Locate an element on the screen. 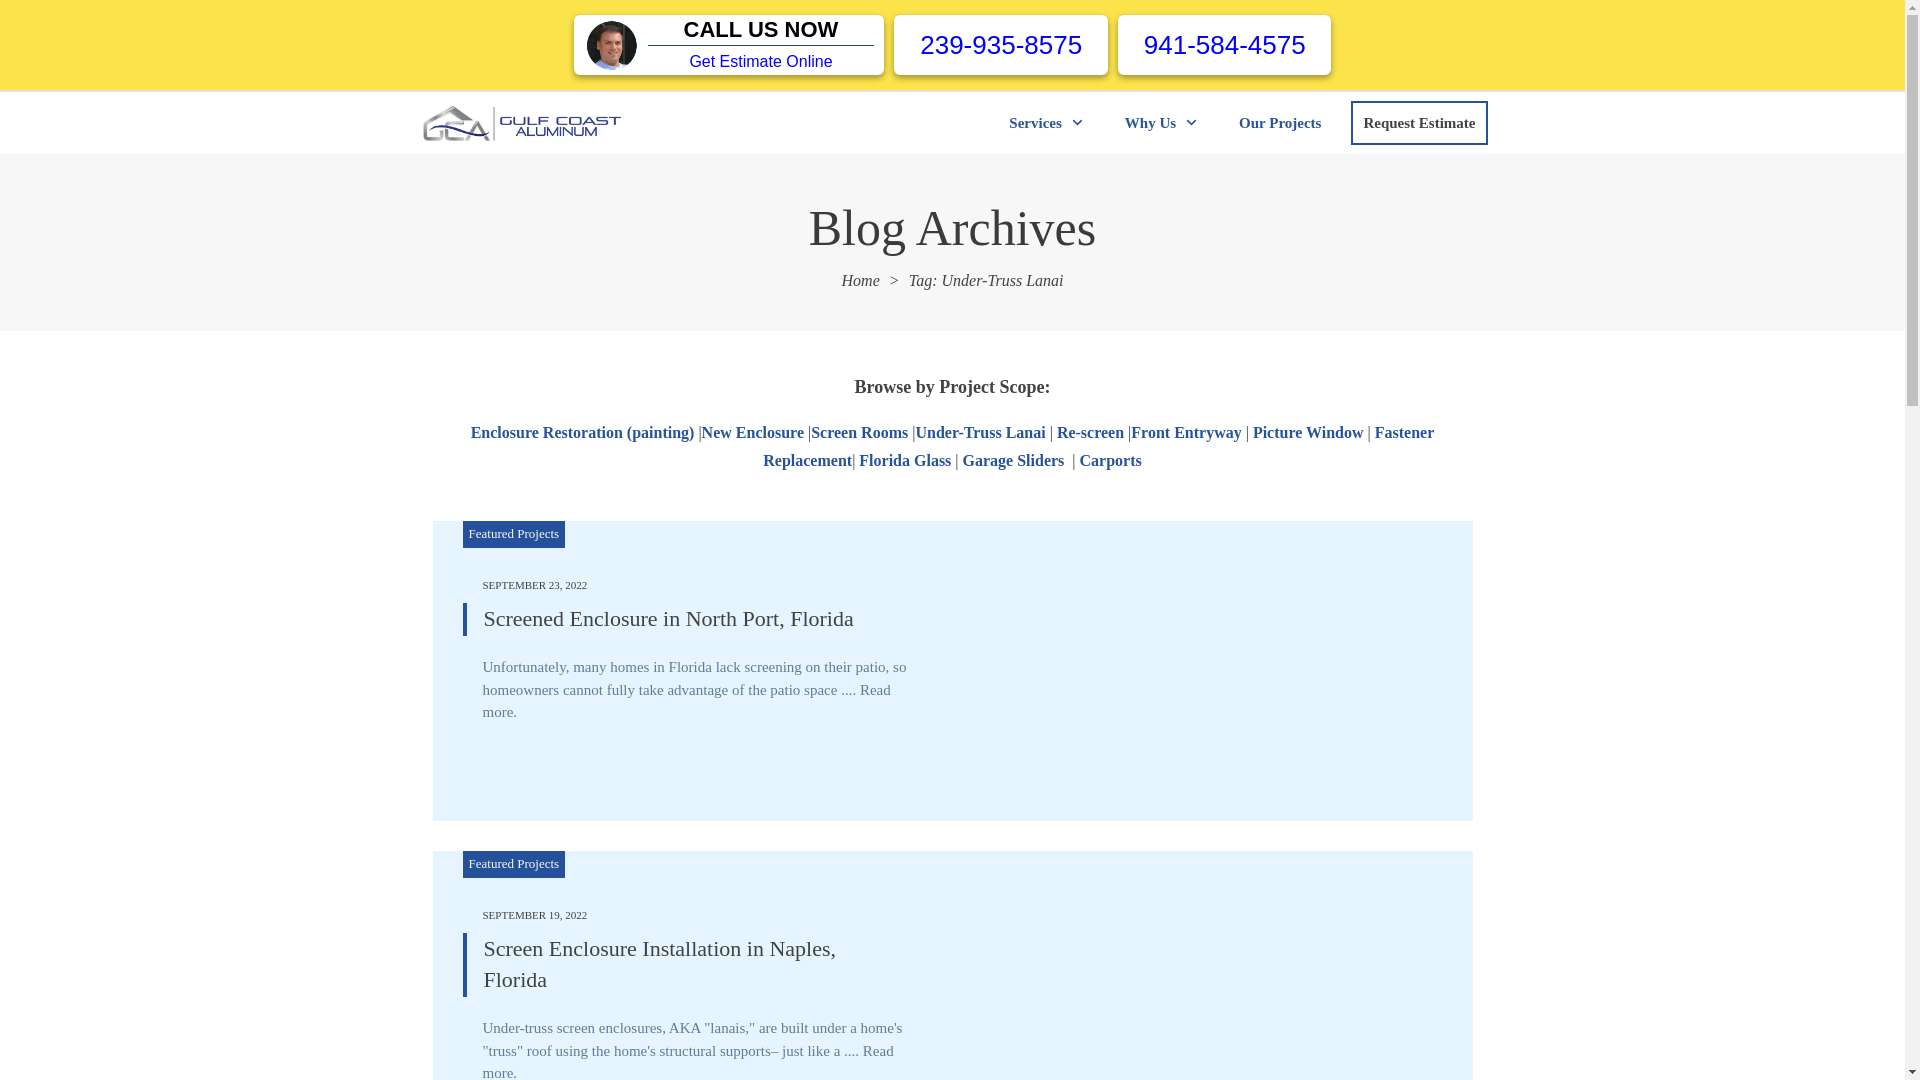 The height and width of the screenshot is (1080, 1920). Screen Rooms is located at coordinates (859, 432).